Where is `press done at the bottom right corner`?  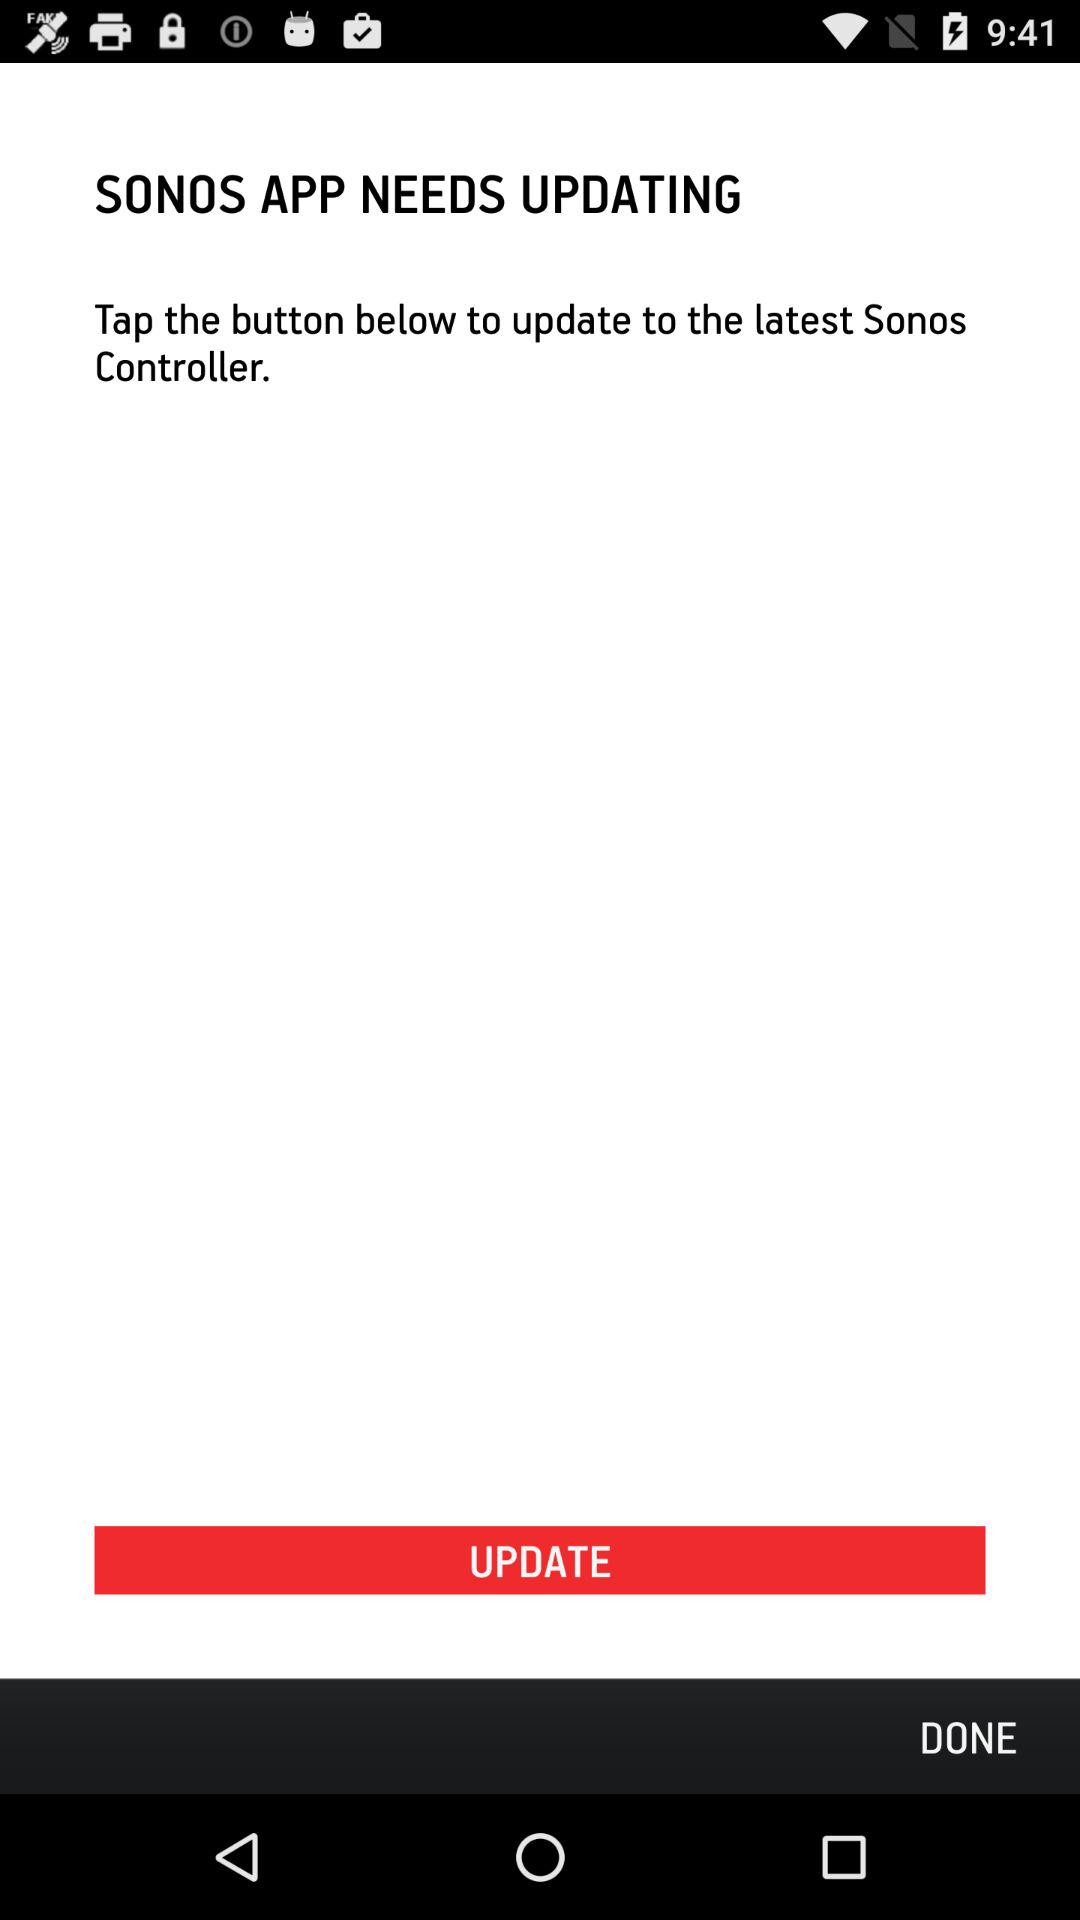
press done at the bottom right corner is located at coordinates (968, 1736).